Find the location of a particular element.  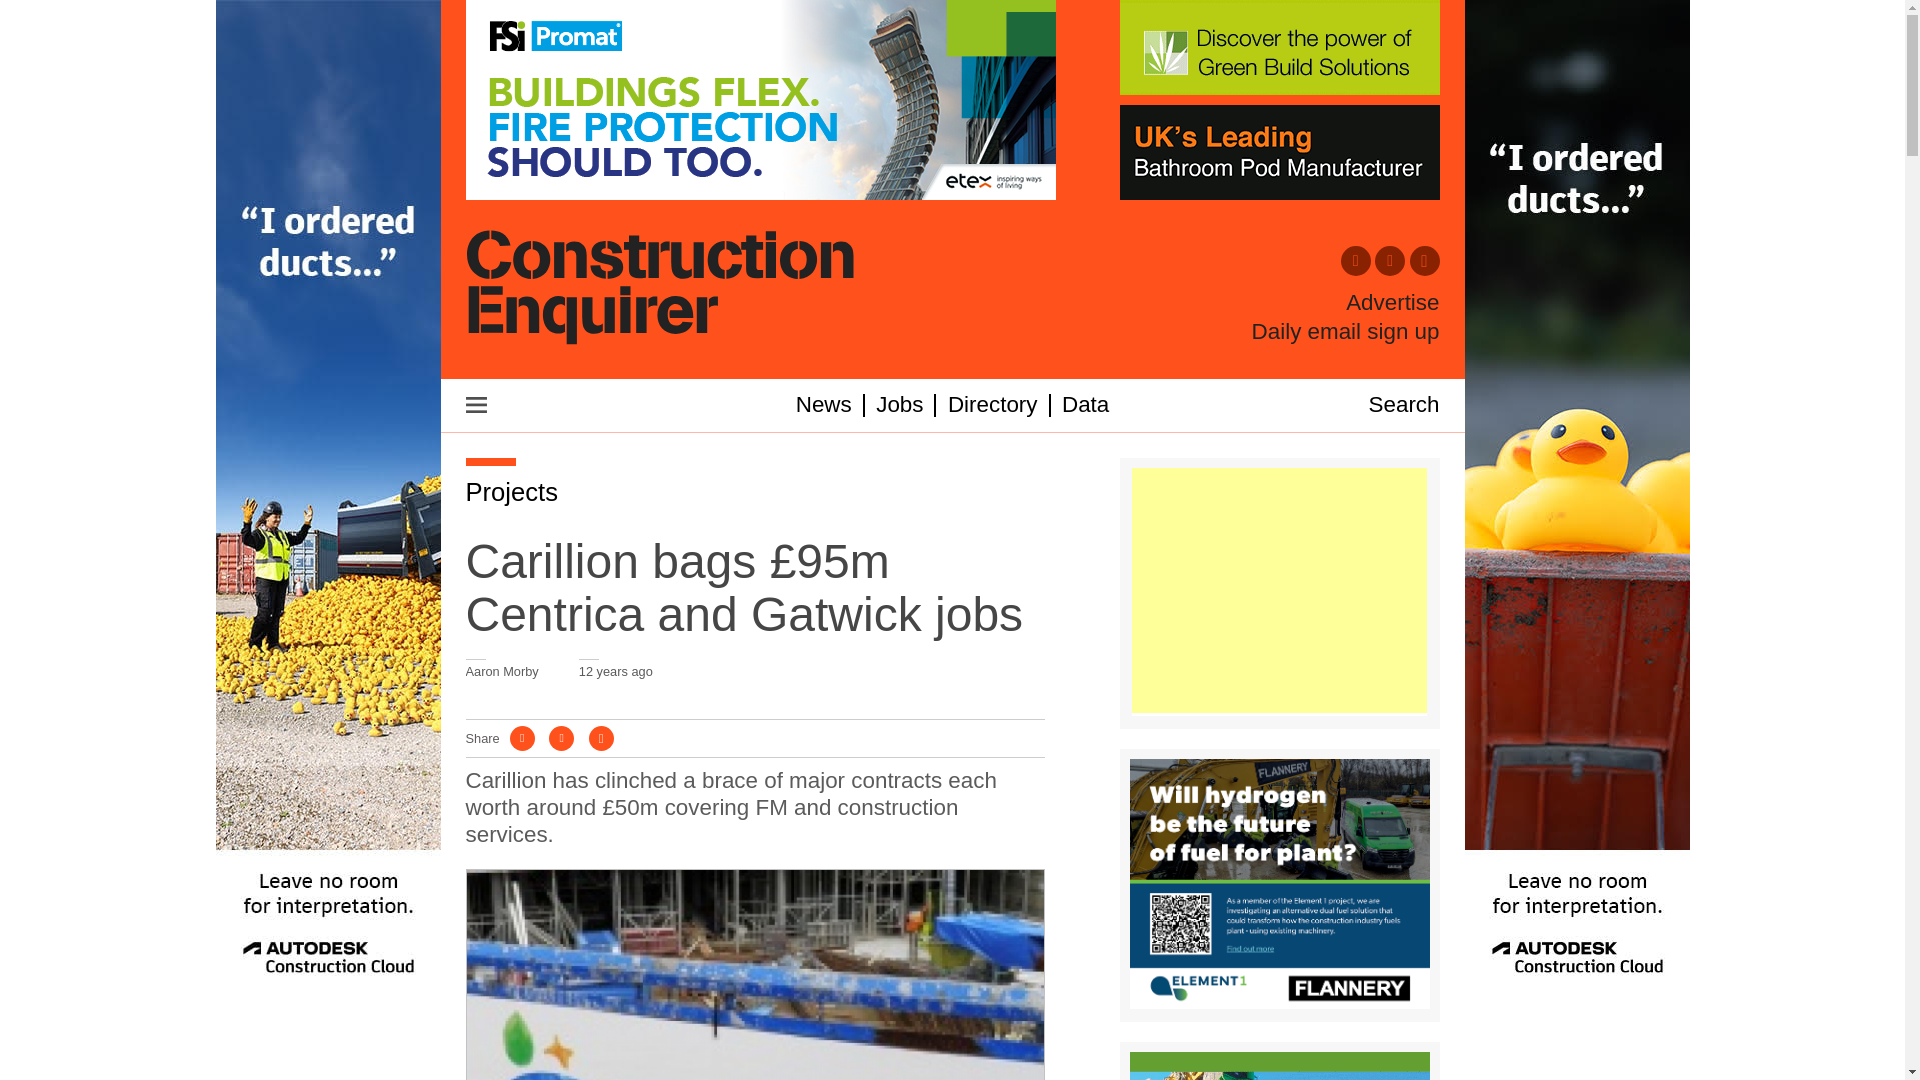

Data is located at coordinates (1085, 404).